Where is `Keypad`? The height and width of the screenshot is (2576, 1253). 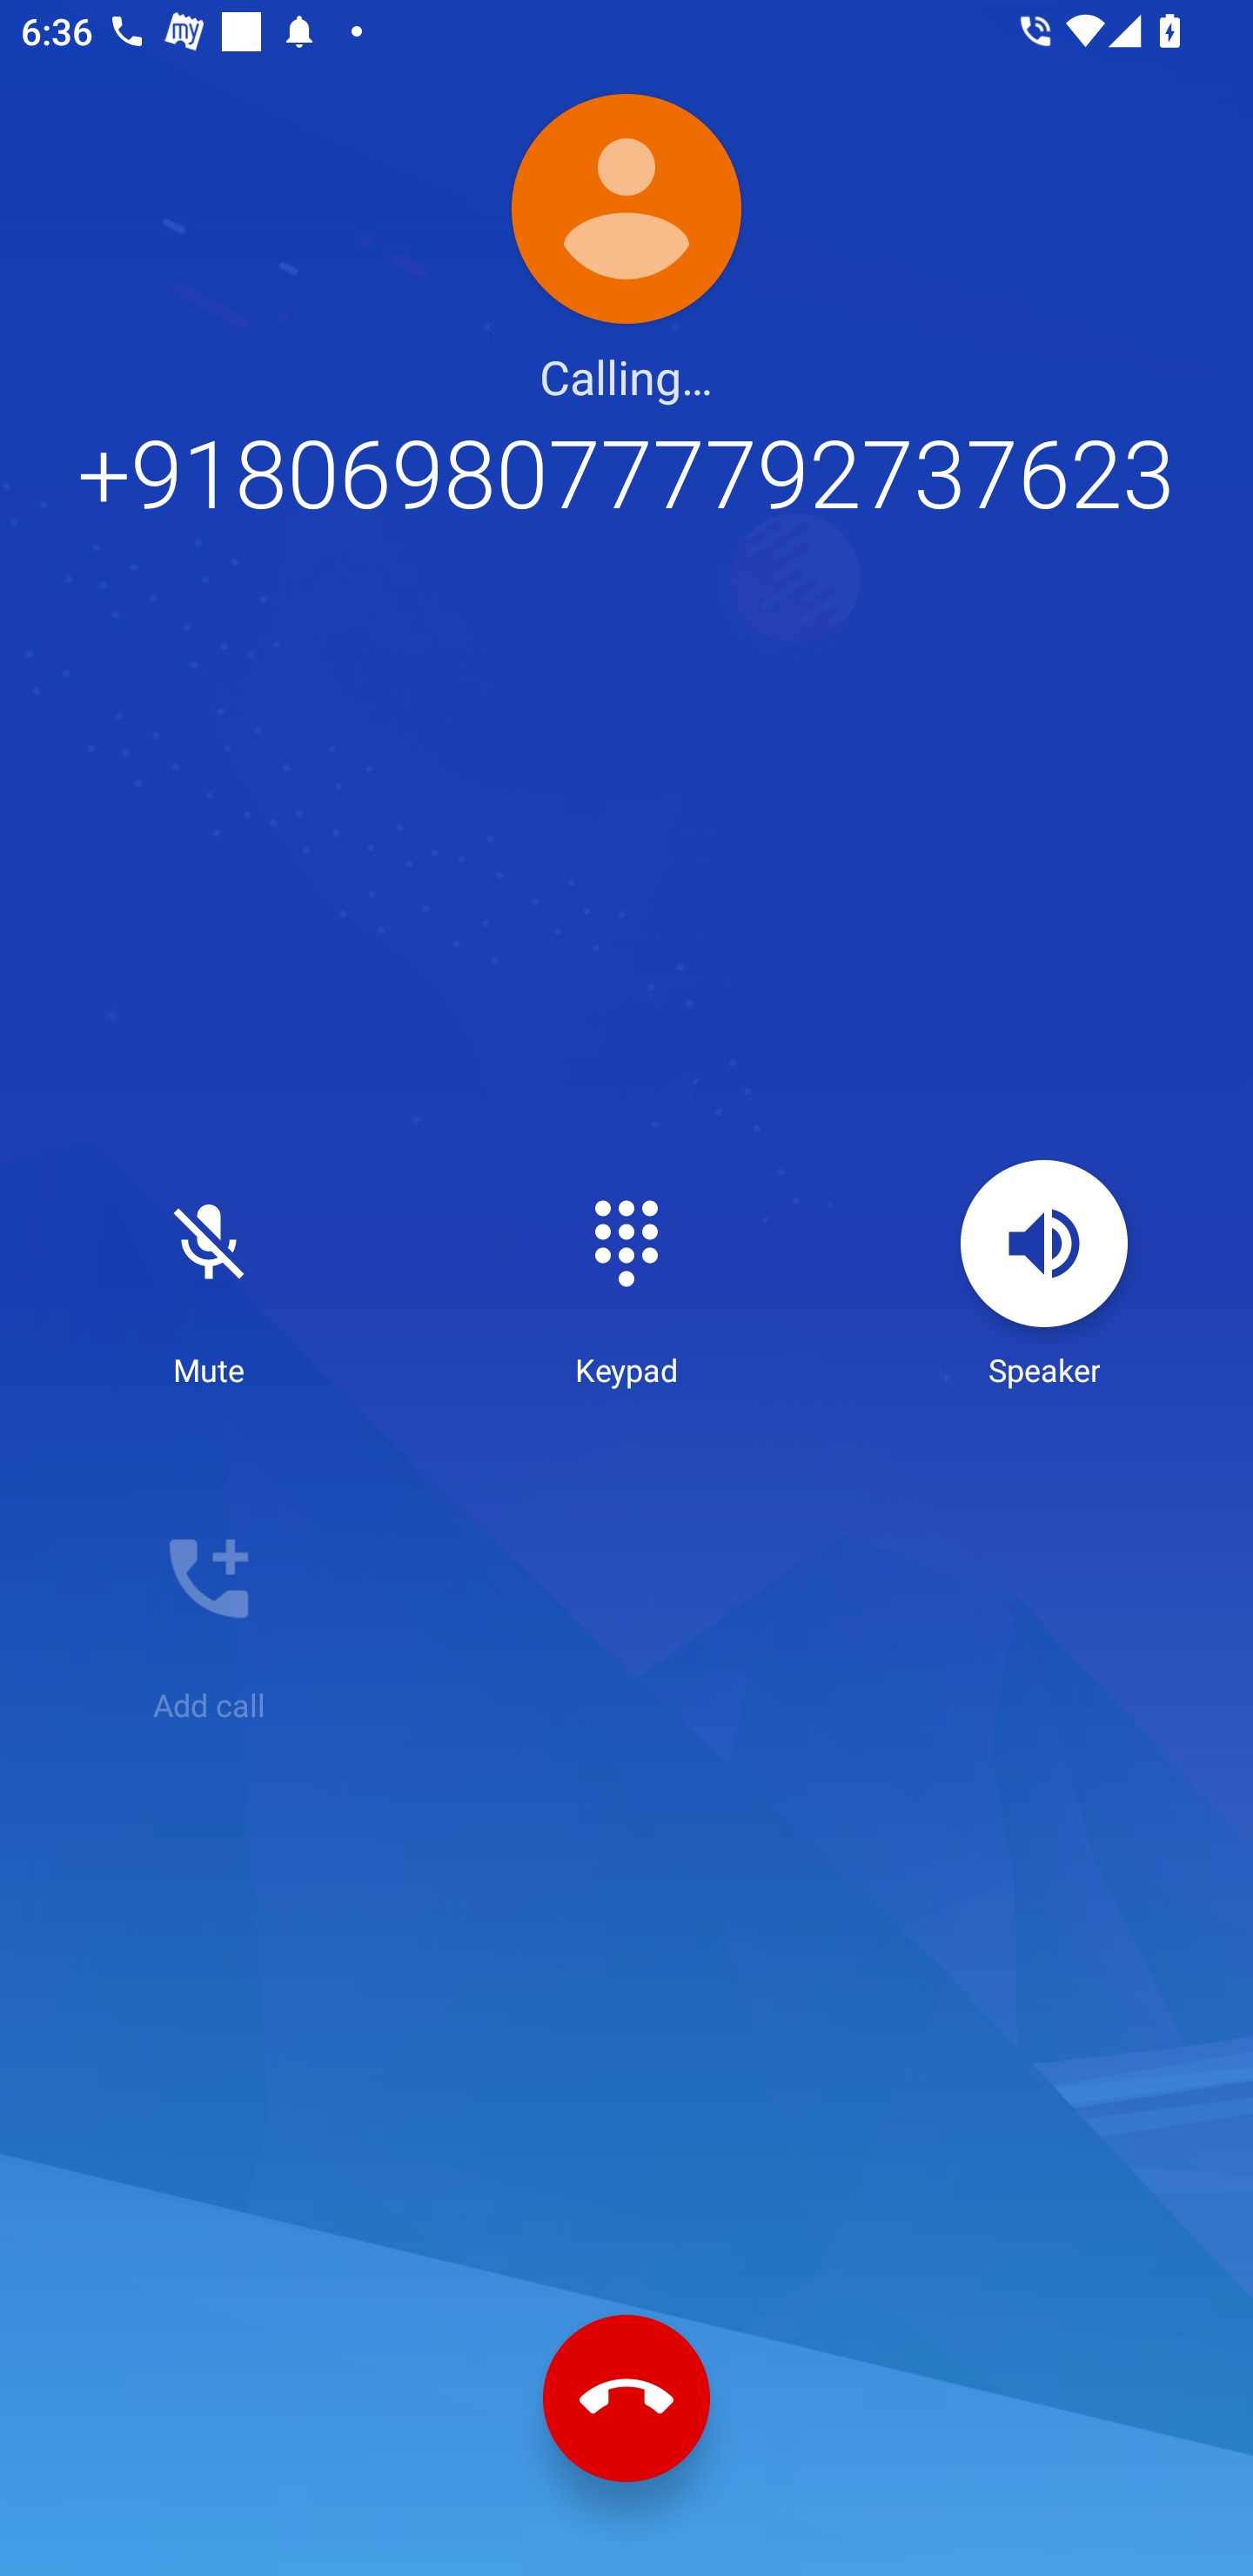 Keypad is located at coordinates (626, 1275).